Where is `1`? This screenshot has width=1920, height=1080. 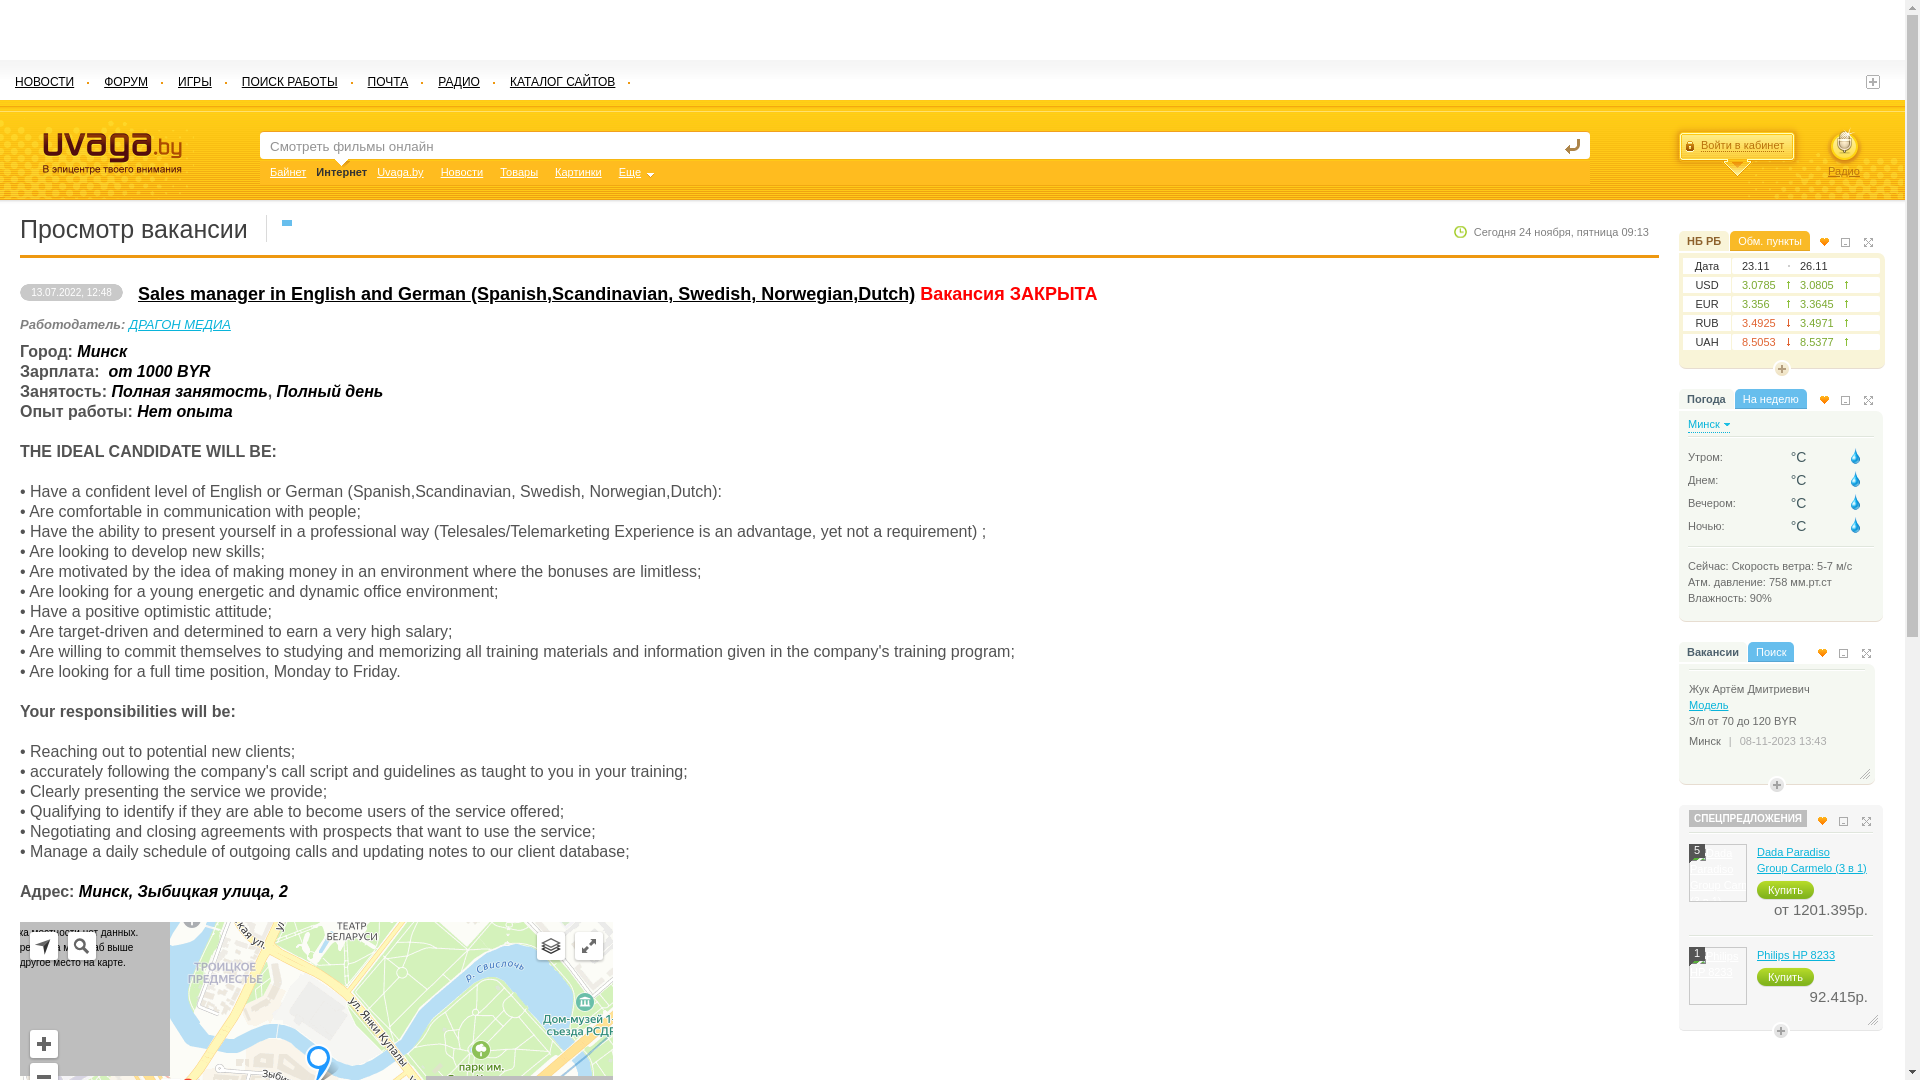
1 is located at coordinates (1718, 976).